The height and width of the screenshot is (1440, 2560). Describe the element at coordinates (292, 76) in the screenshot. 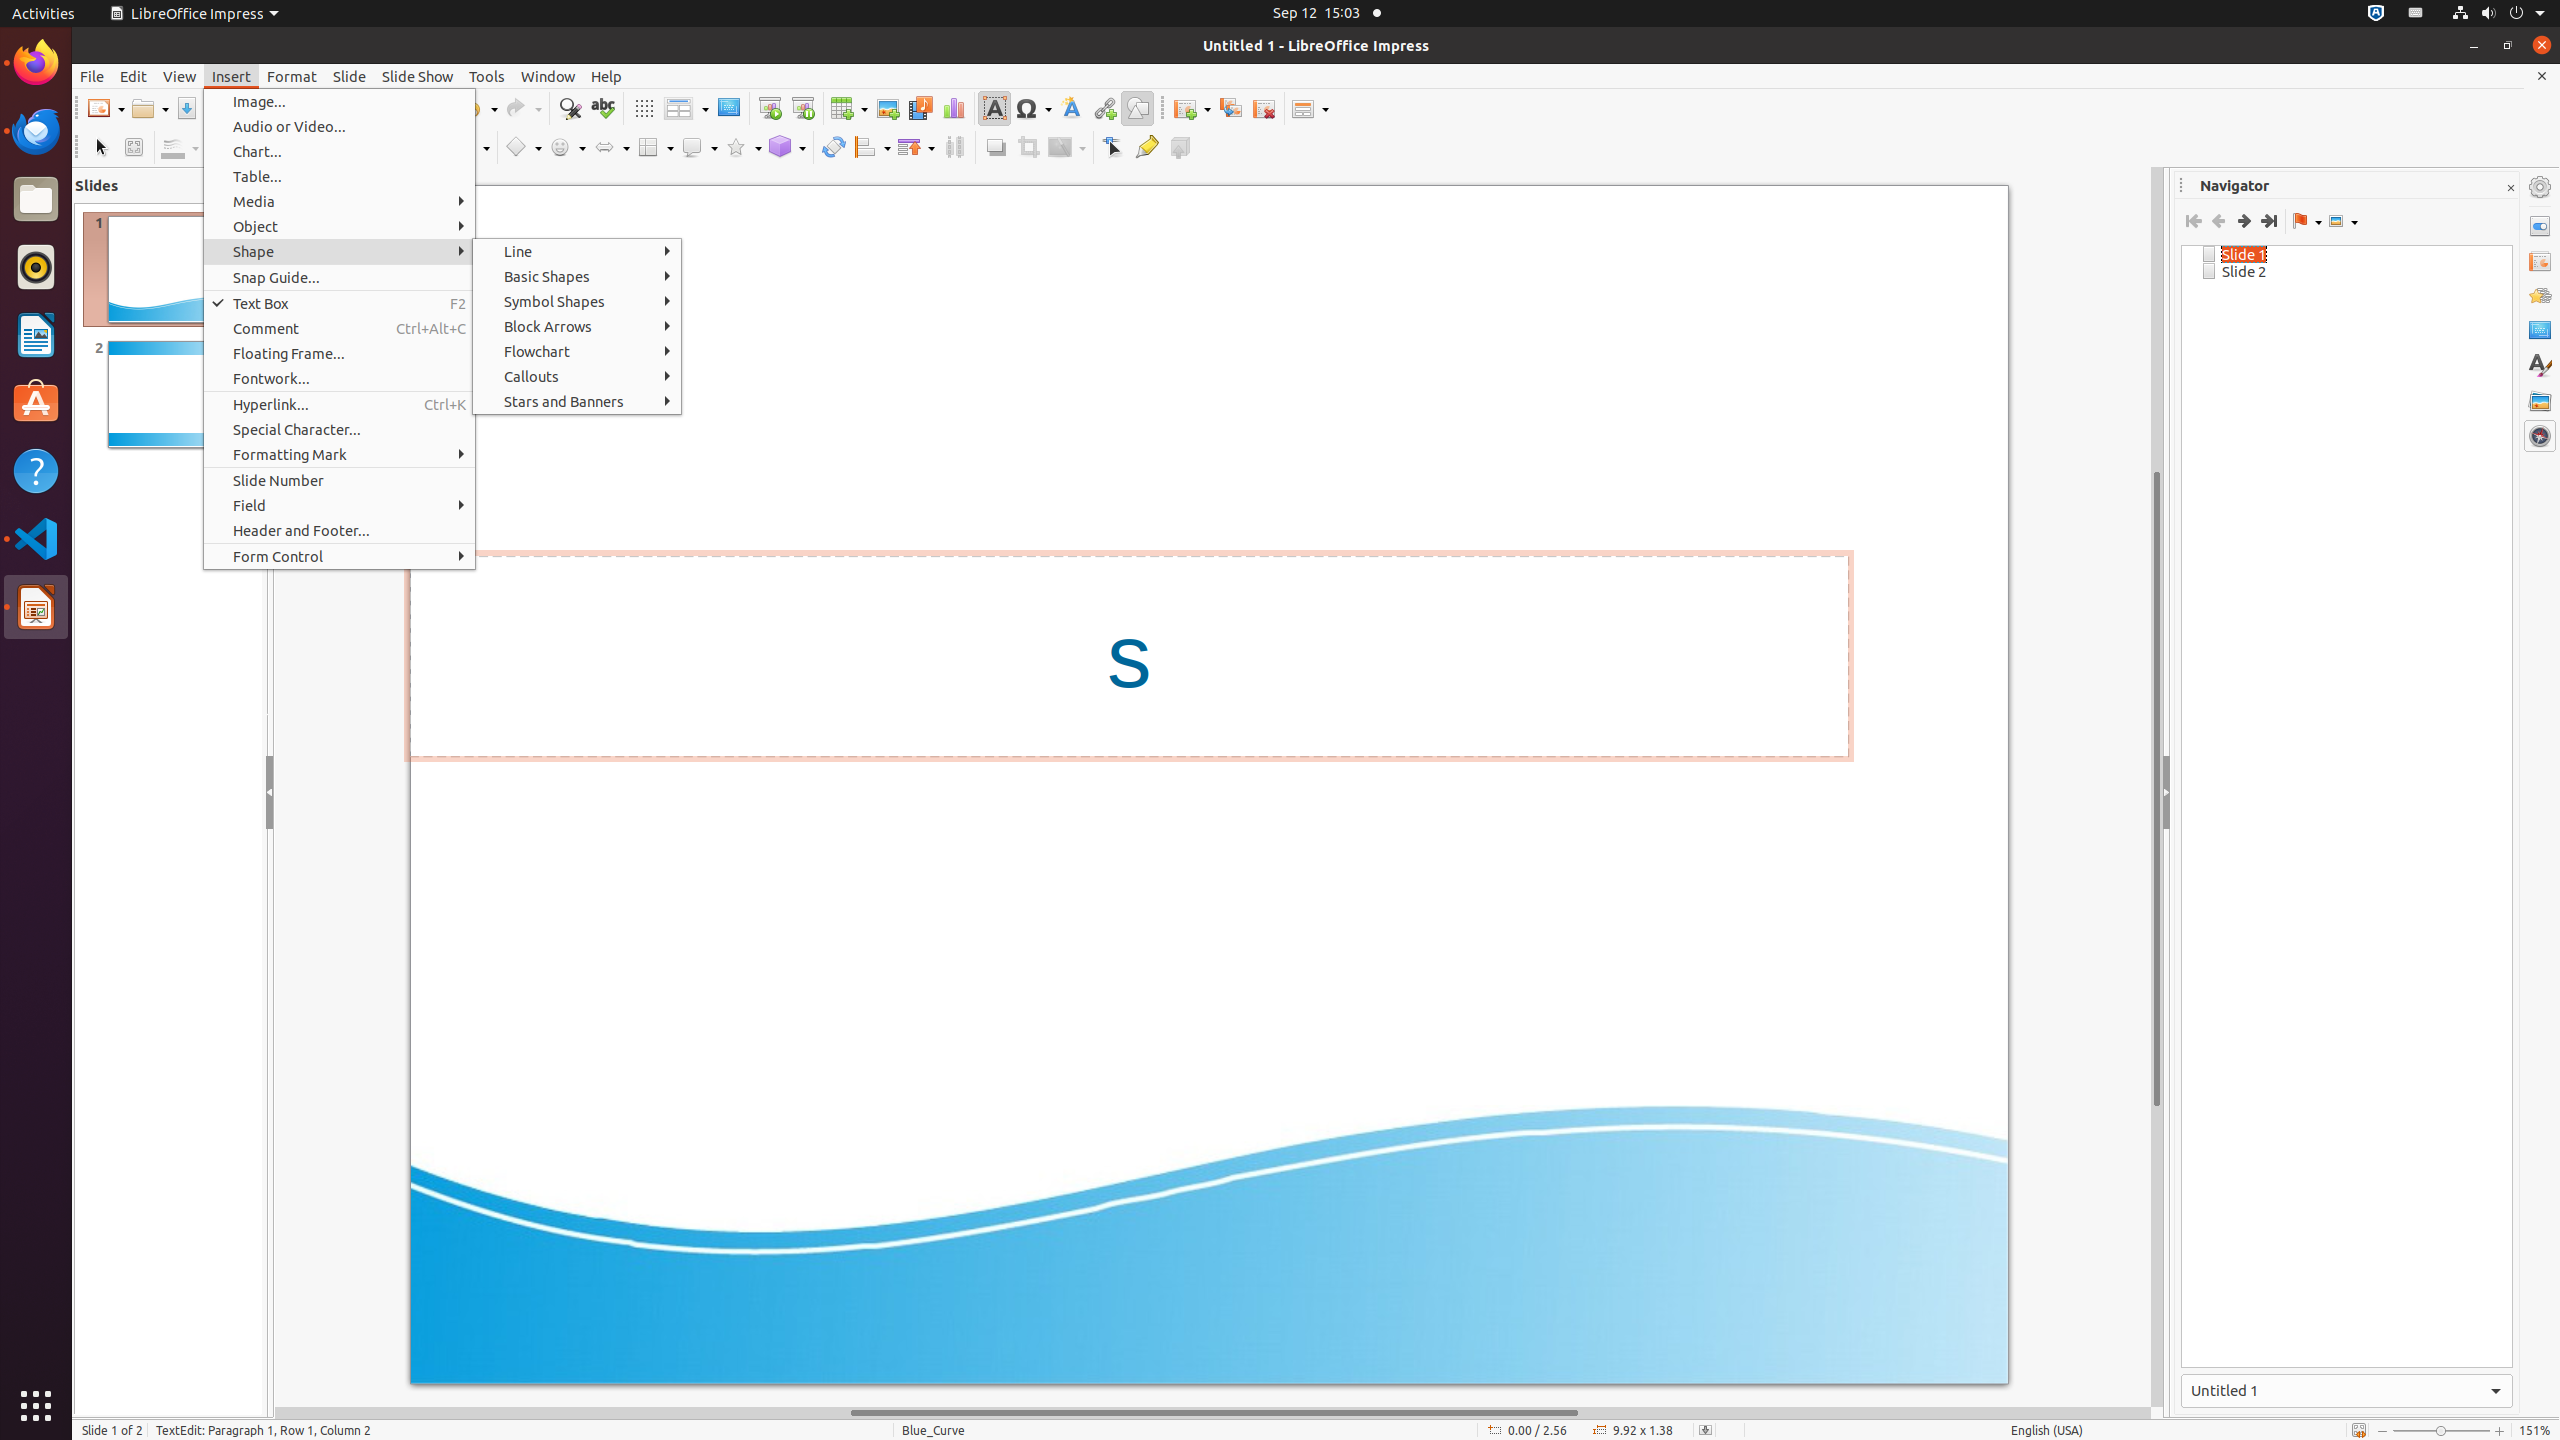

I see `Format` at that location.